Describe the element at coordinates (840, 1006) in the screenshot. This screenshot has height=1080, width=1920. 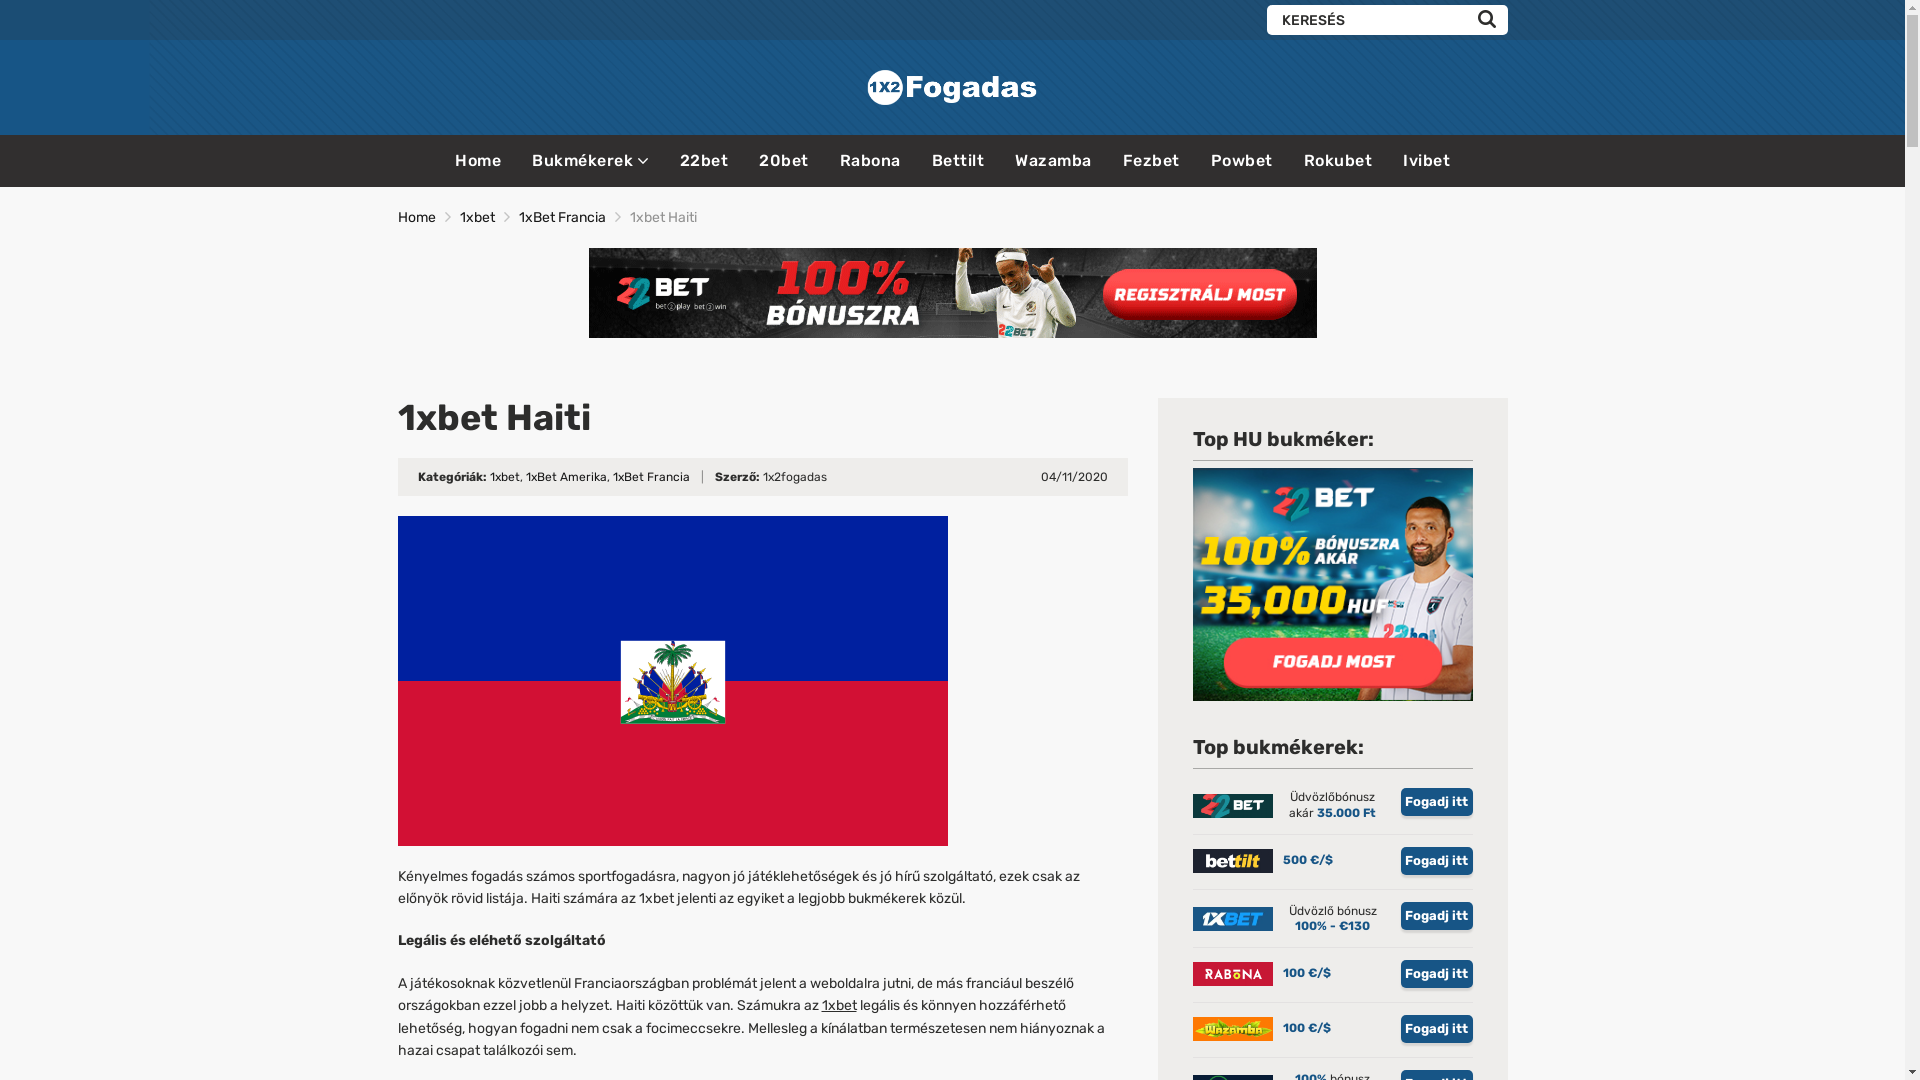
I see `1xbet` at that location.